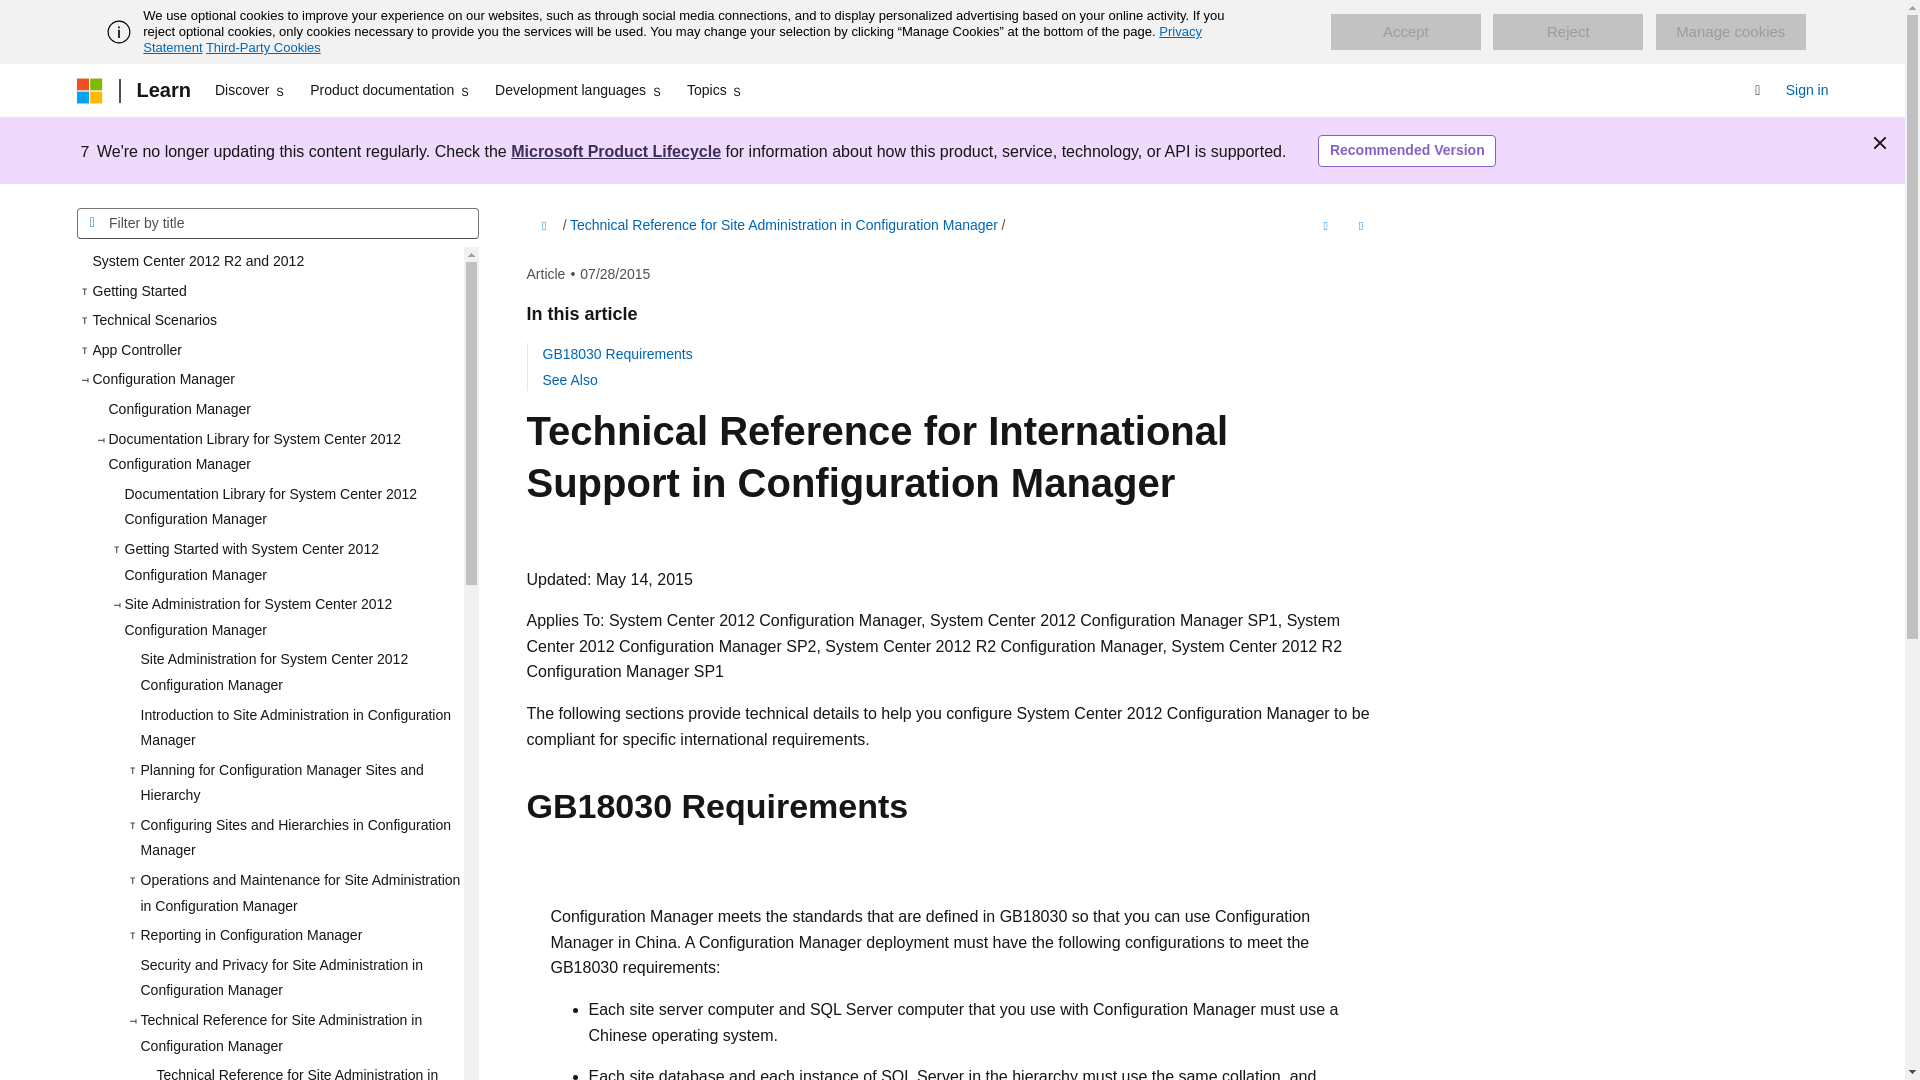  Describe the element at coordinates (1880, 142) in the screenshot. I see `Dismiss alert` at that location.